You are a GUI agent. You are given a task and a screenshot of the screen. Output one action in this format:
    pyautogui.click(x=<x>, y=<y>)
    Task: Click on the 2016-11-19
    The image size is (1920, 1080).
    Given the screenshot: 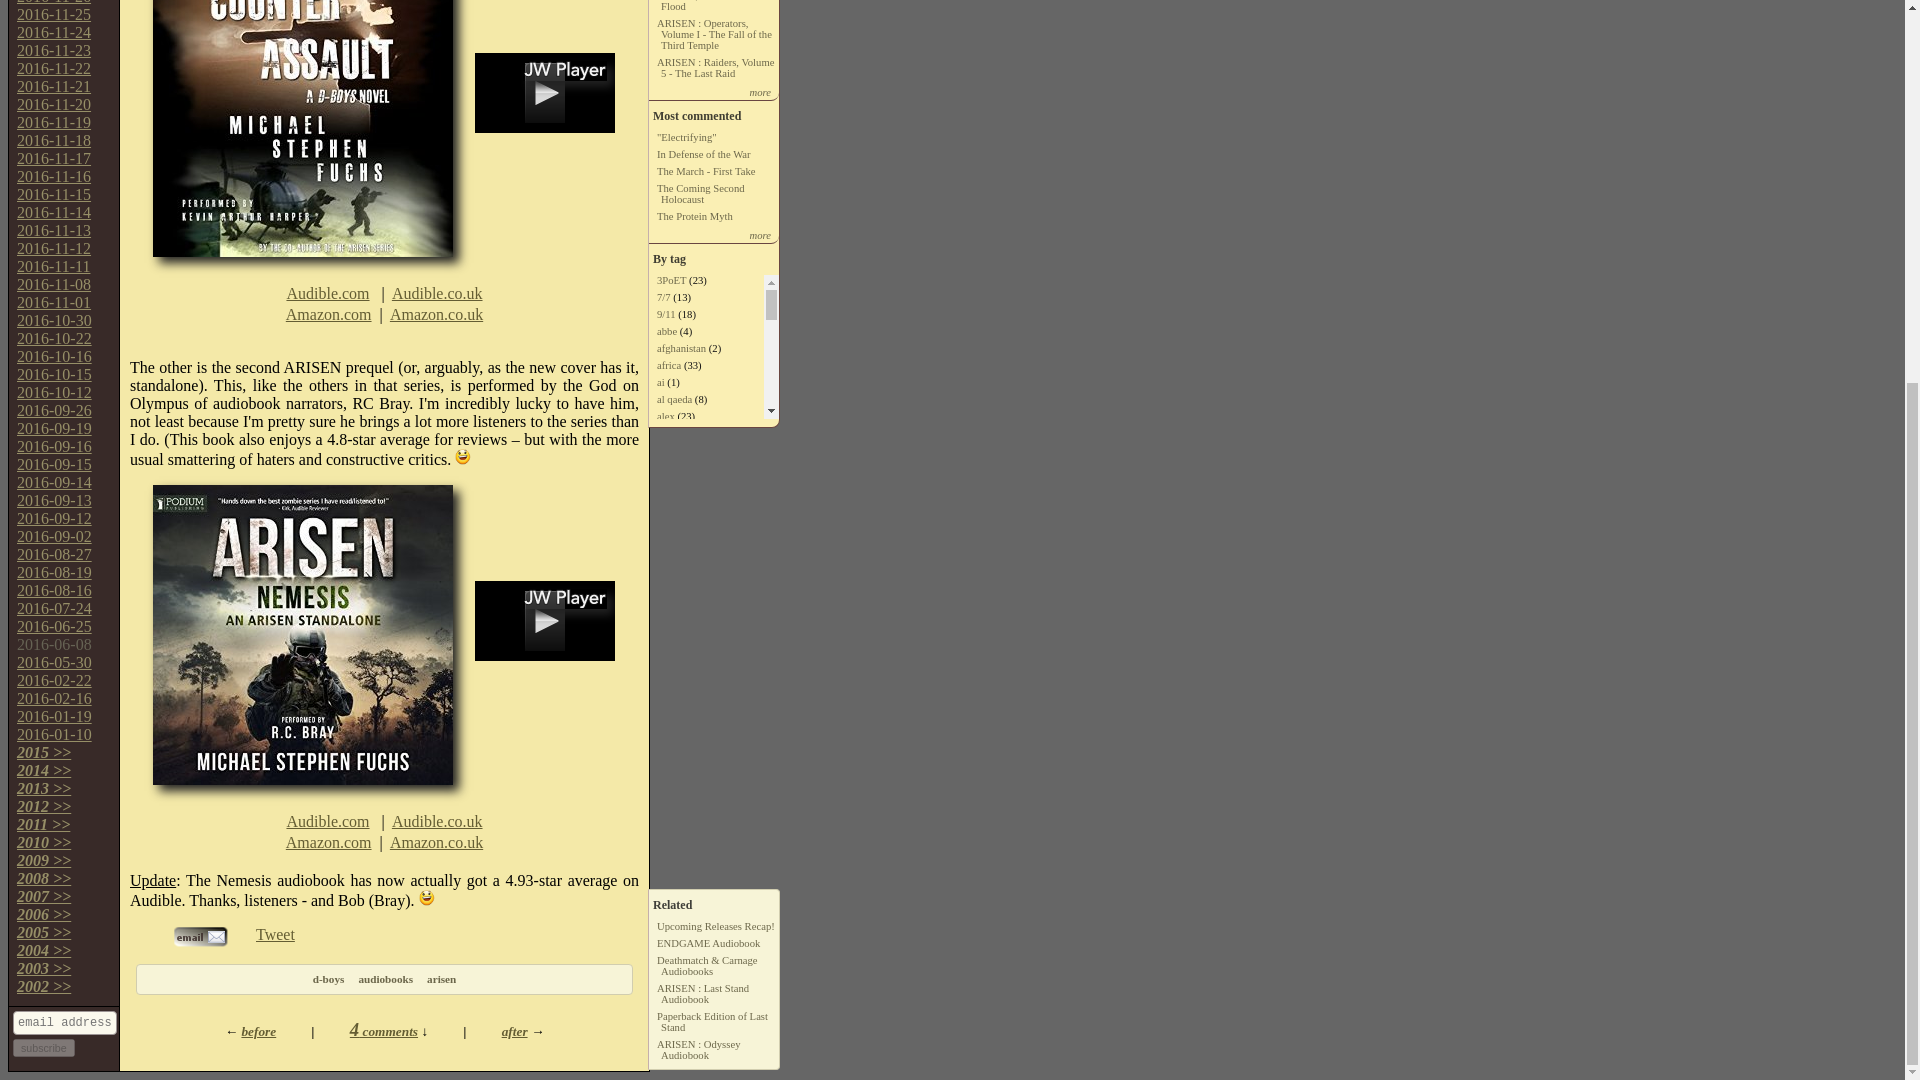 What is the action you would take?
    pyautogui.click(x=54, y=122)
    